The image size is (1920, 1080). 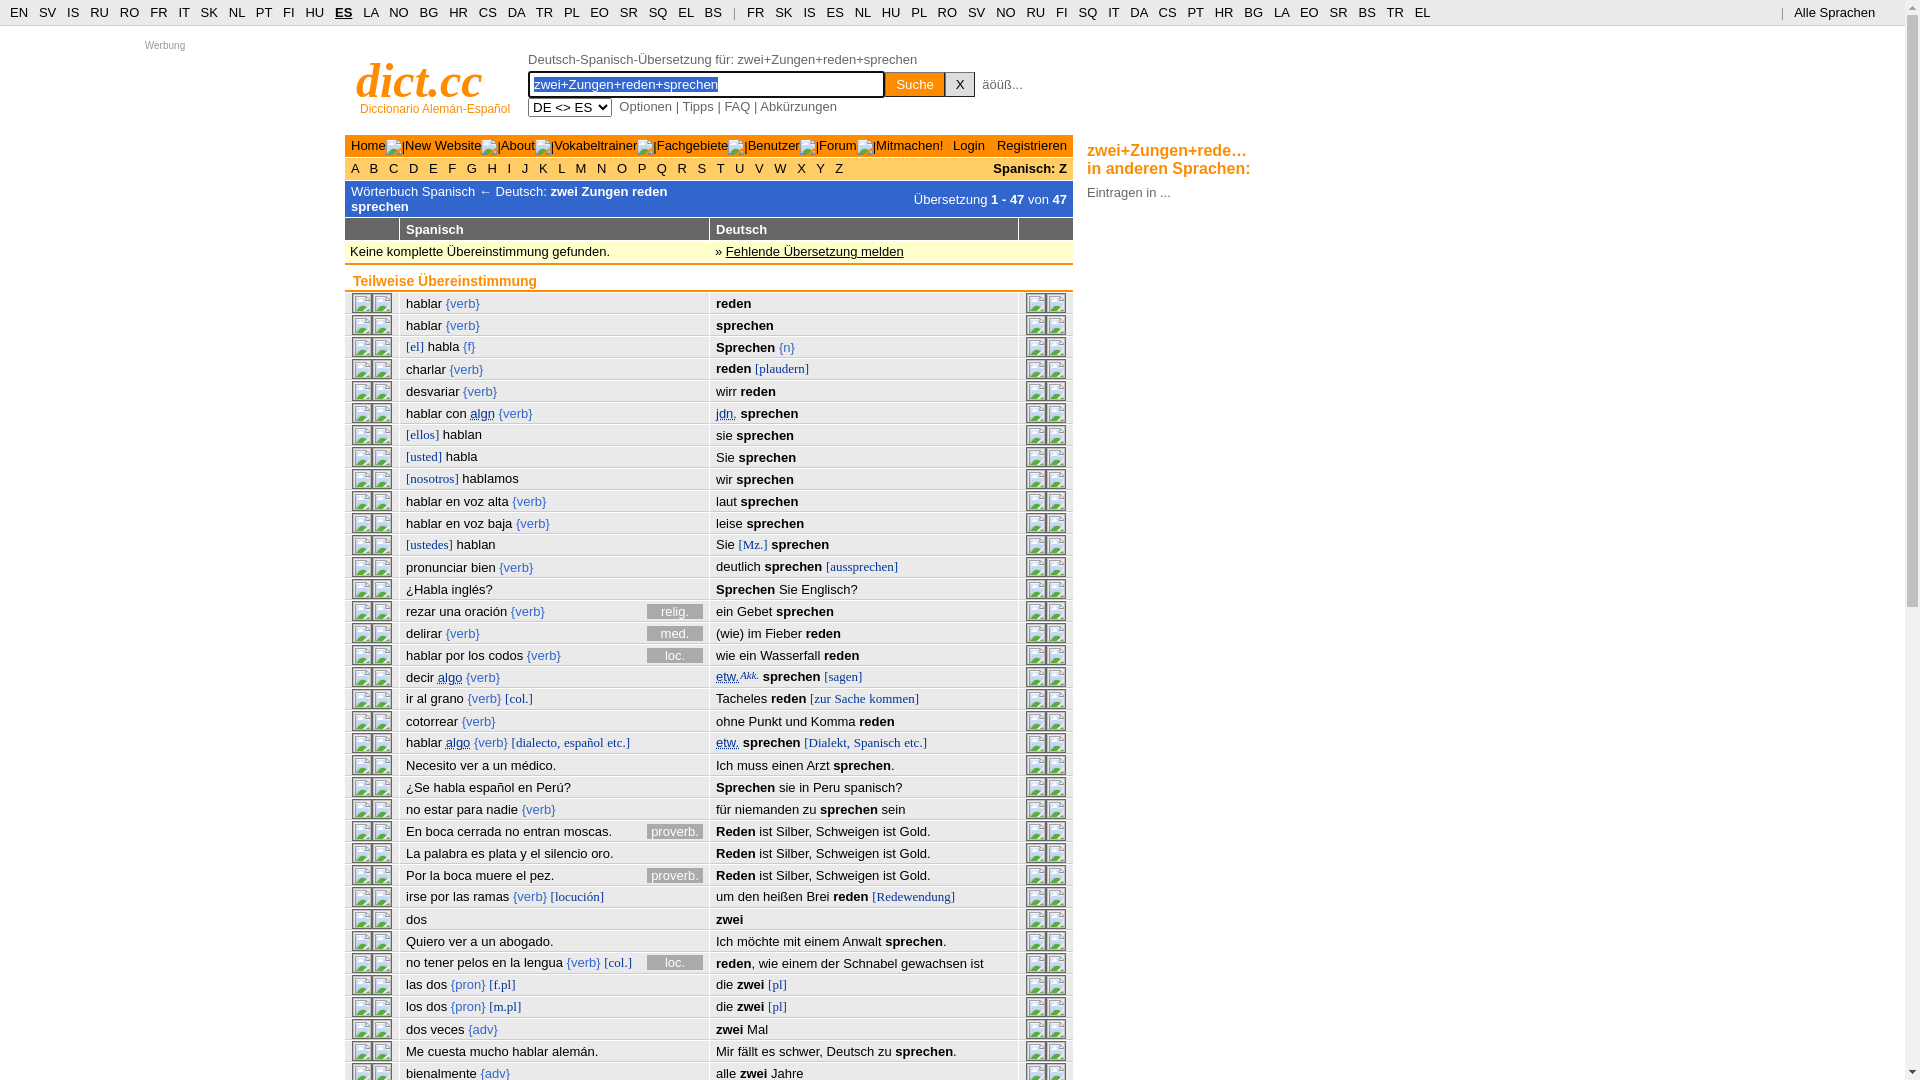 What do you see at coordinates (458, 942) in the screenshot?
I see `ver` at bounding box center [458, 942].